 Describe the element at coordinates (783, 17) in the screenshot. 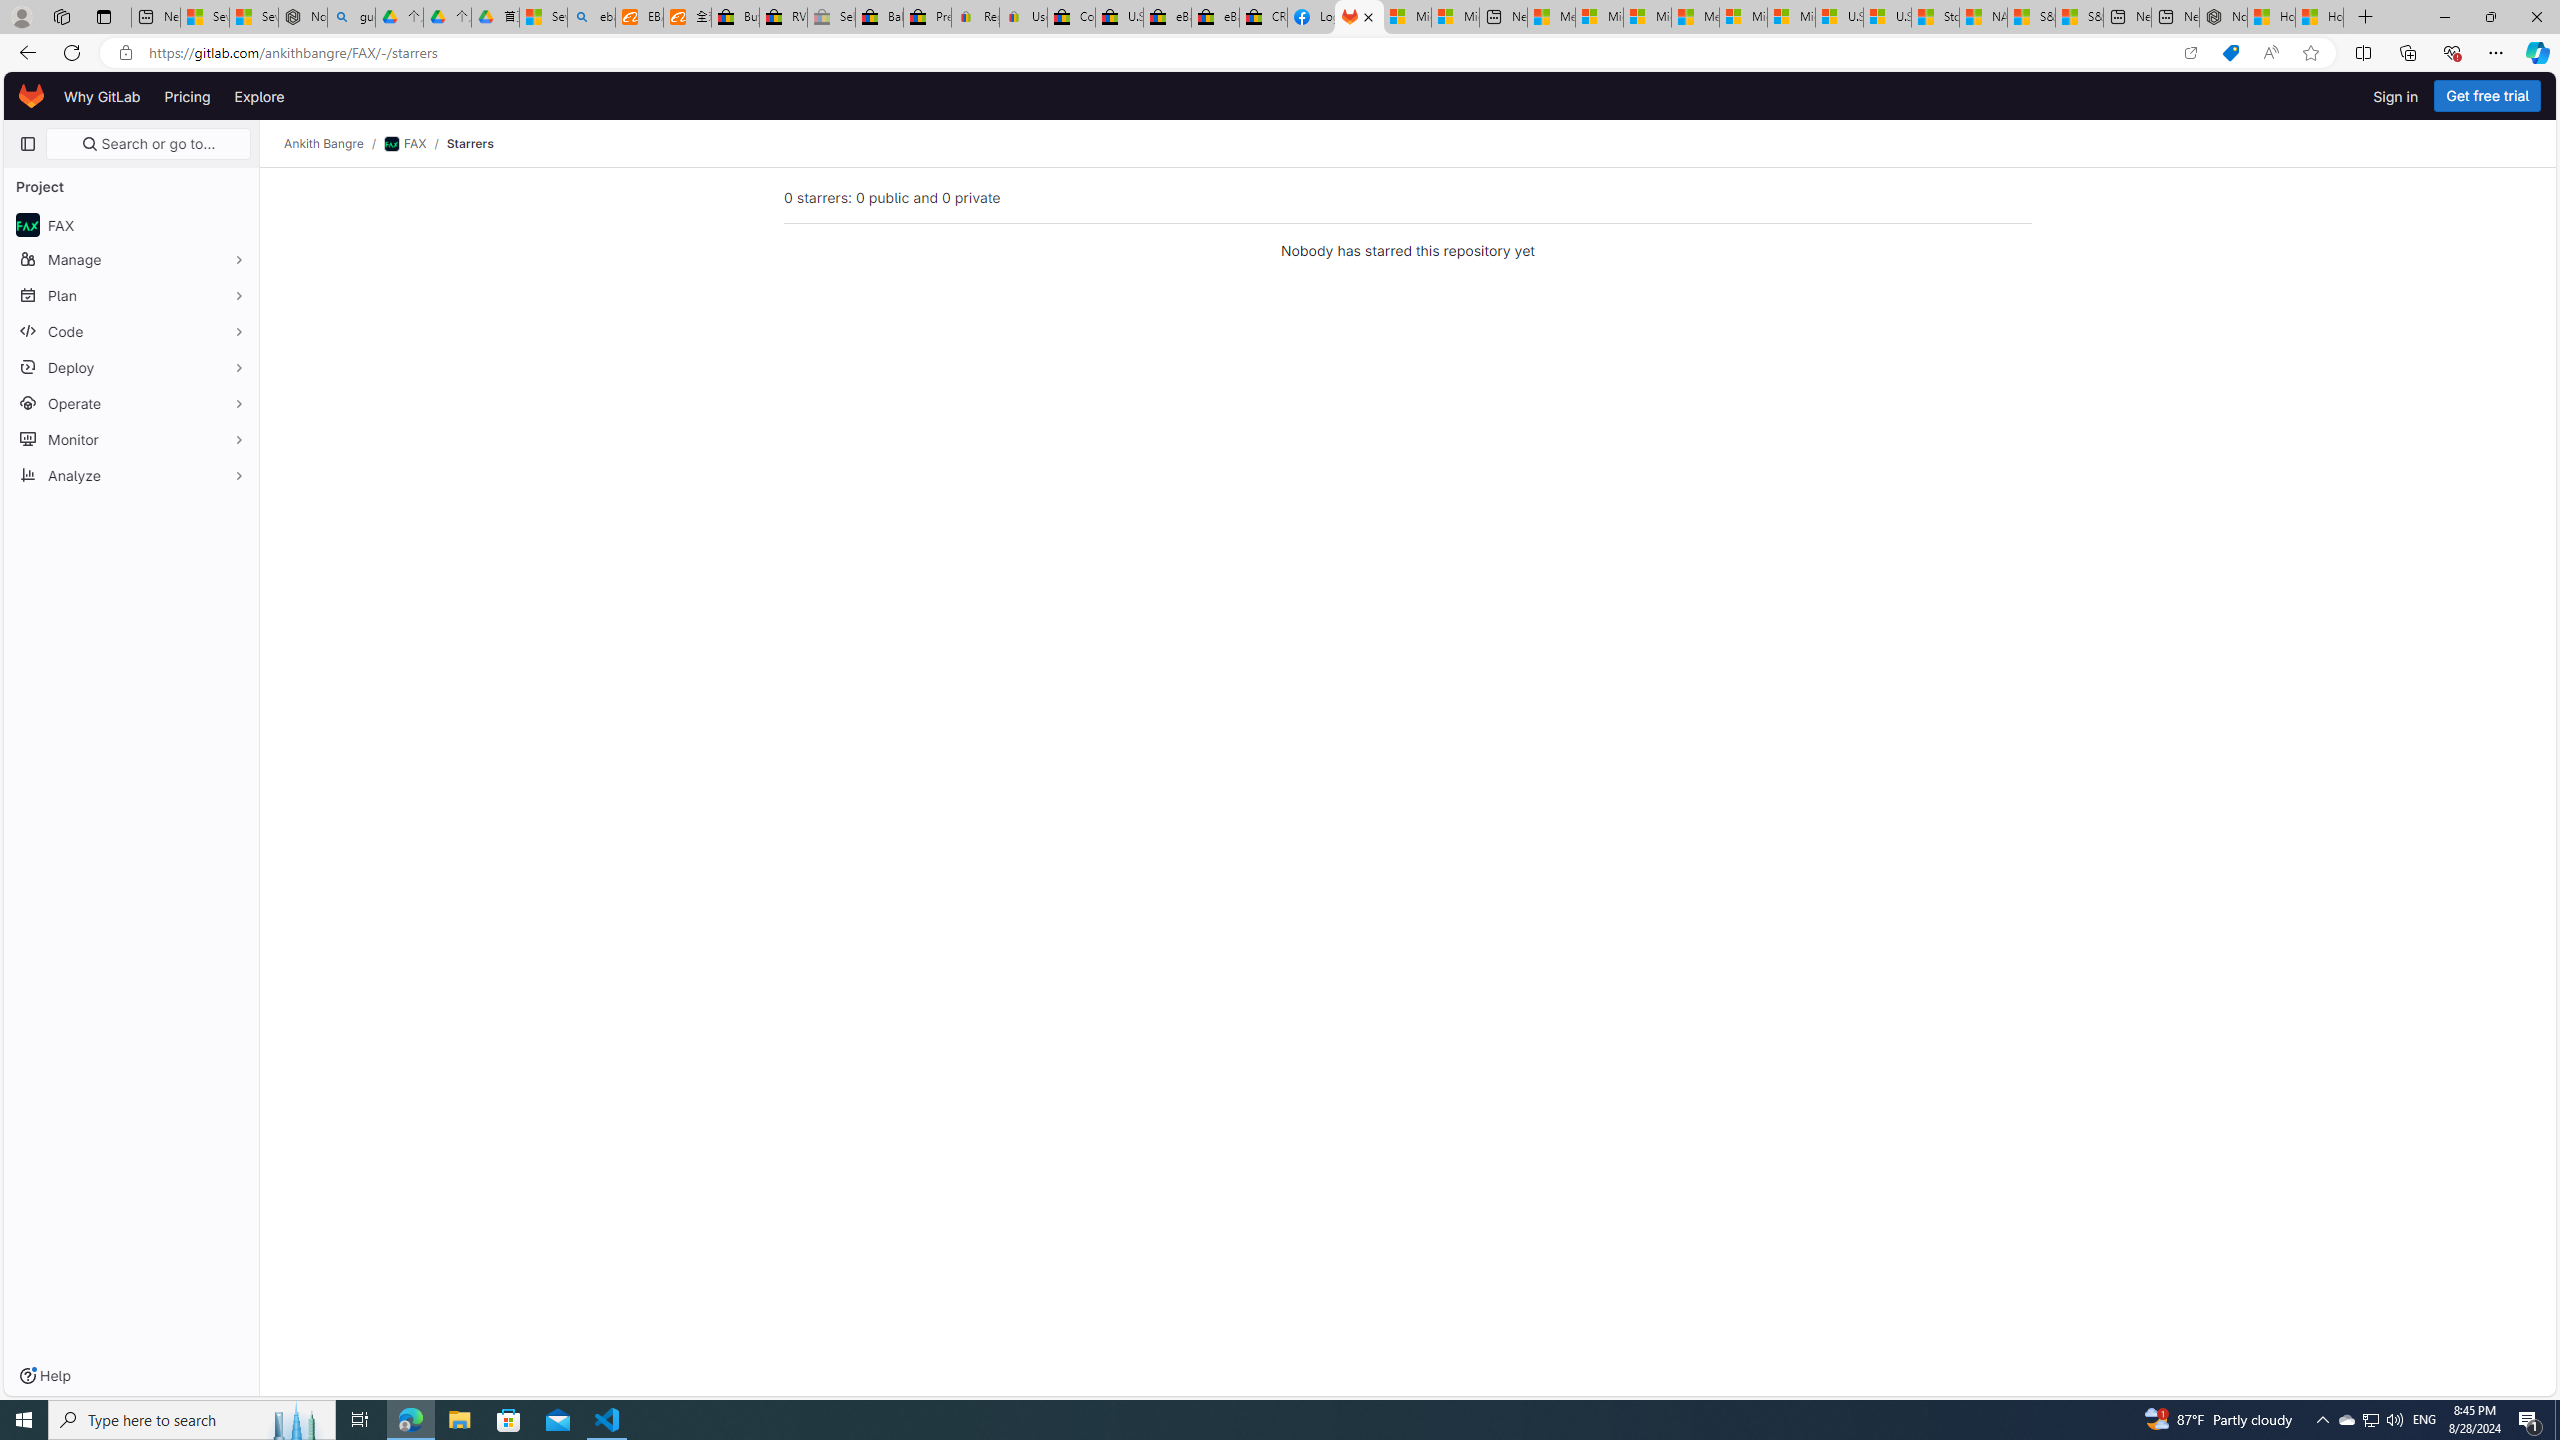

I see `RV, Trailer & Camper Steps & Ladders for sale | eBay` at that location.